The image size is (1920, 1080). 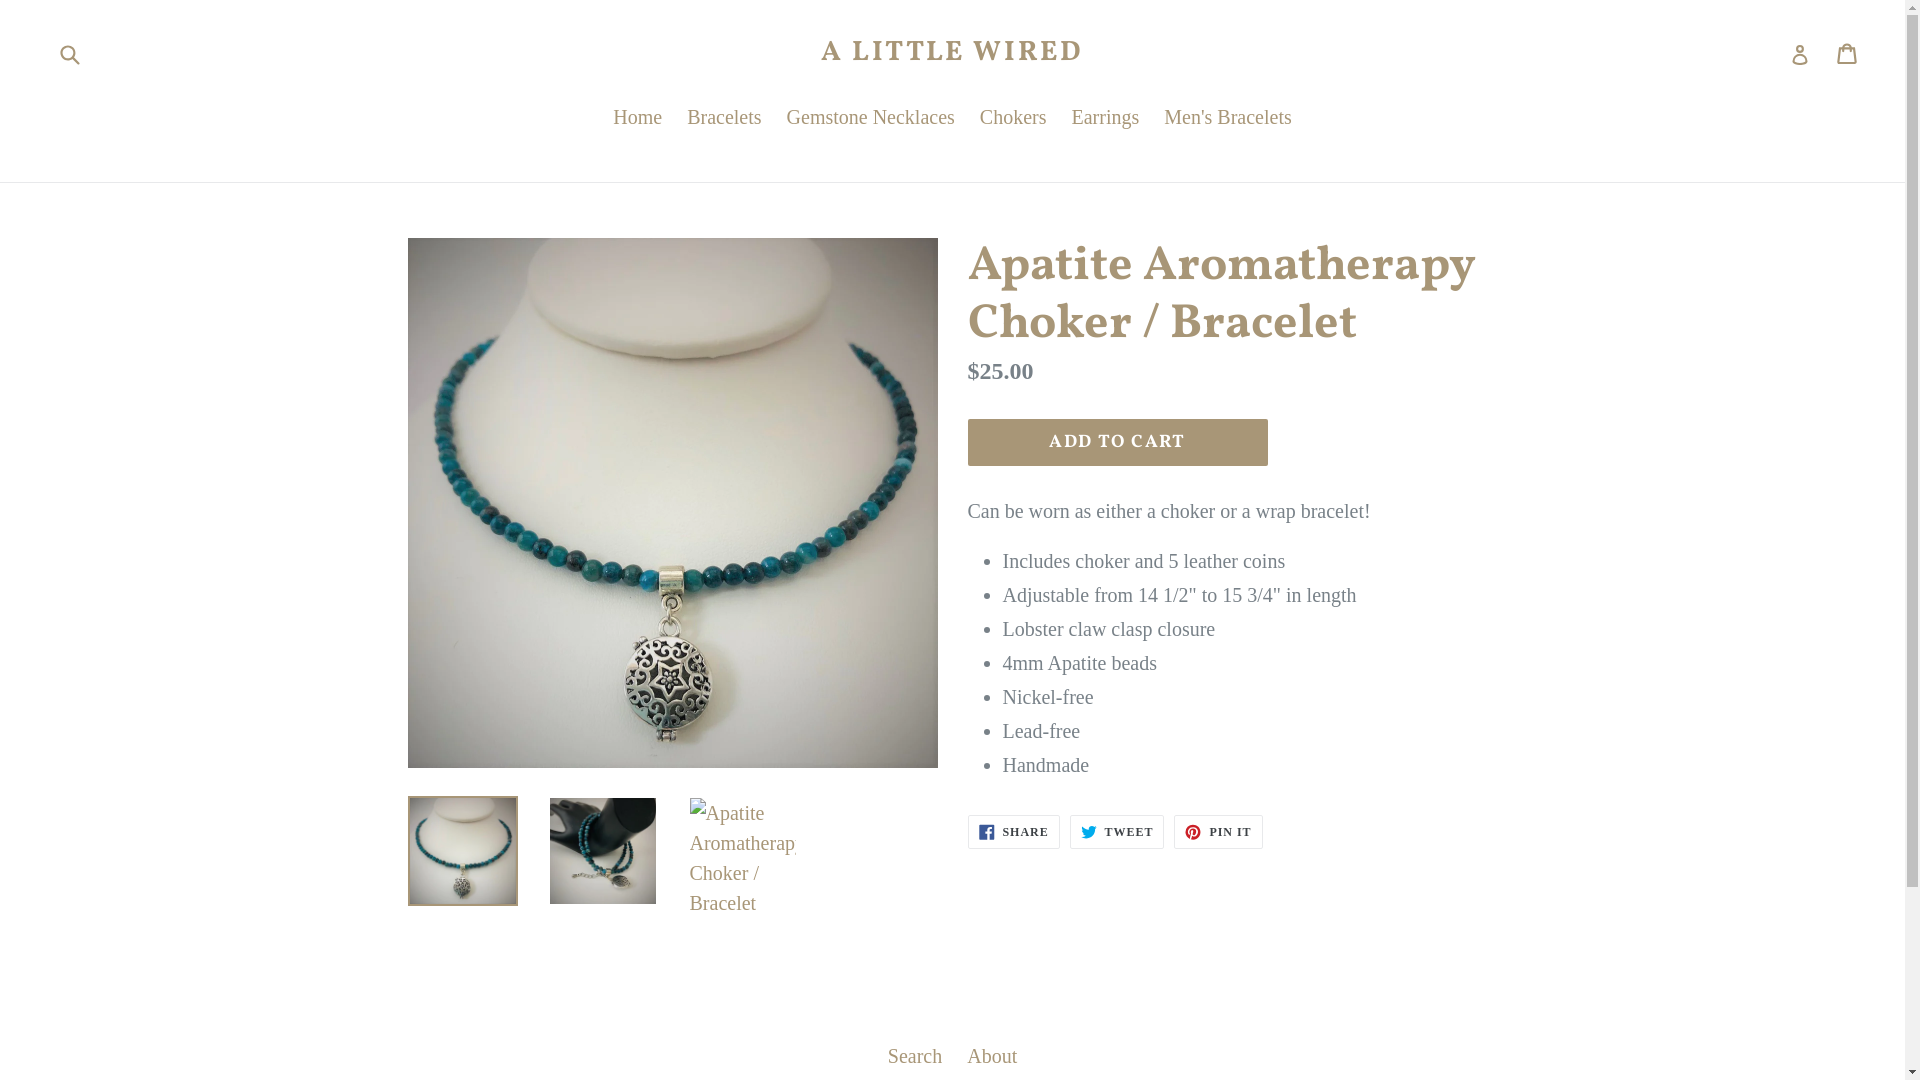 I want to click on SHARE
SHARE ON FACEBOOK, so click(x=1014, y=832).